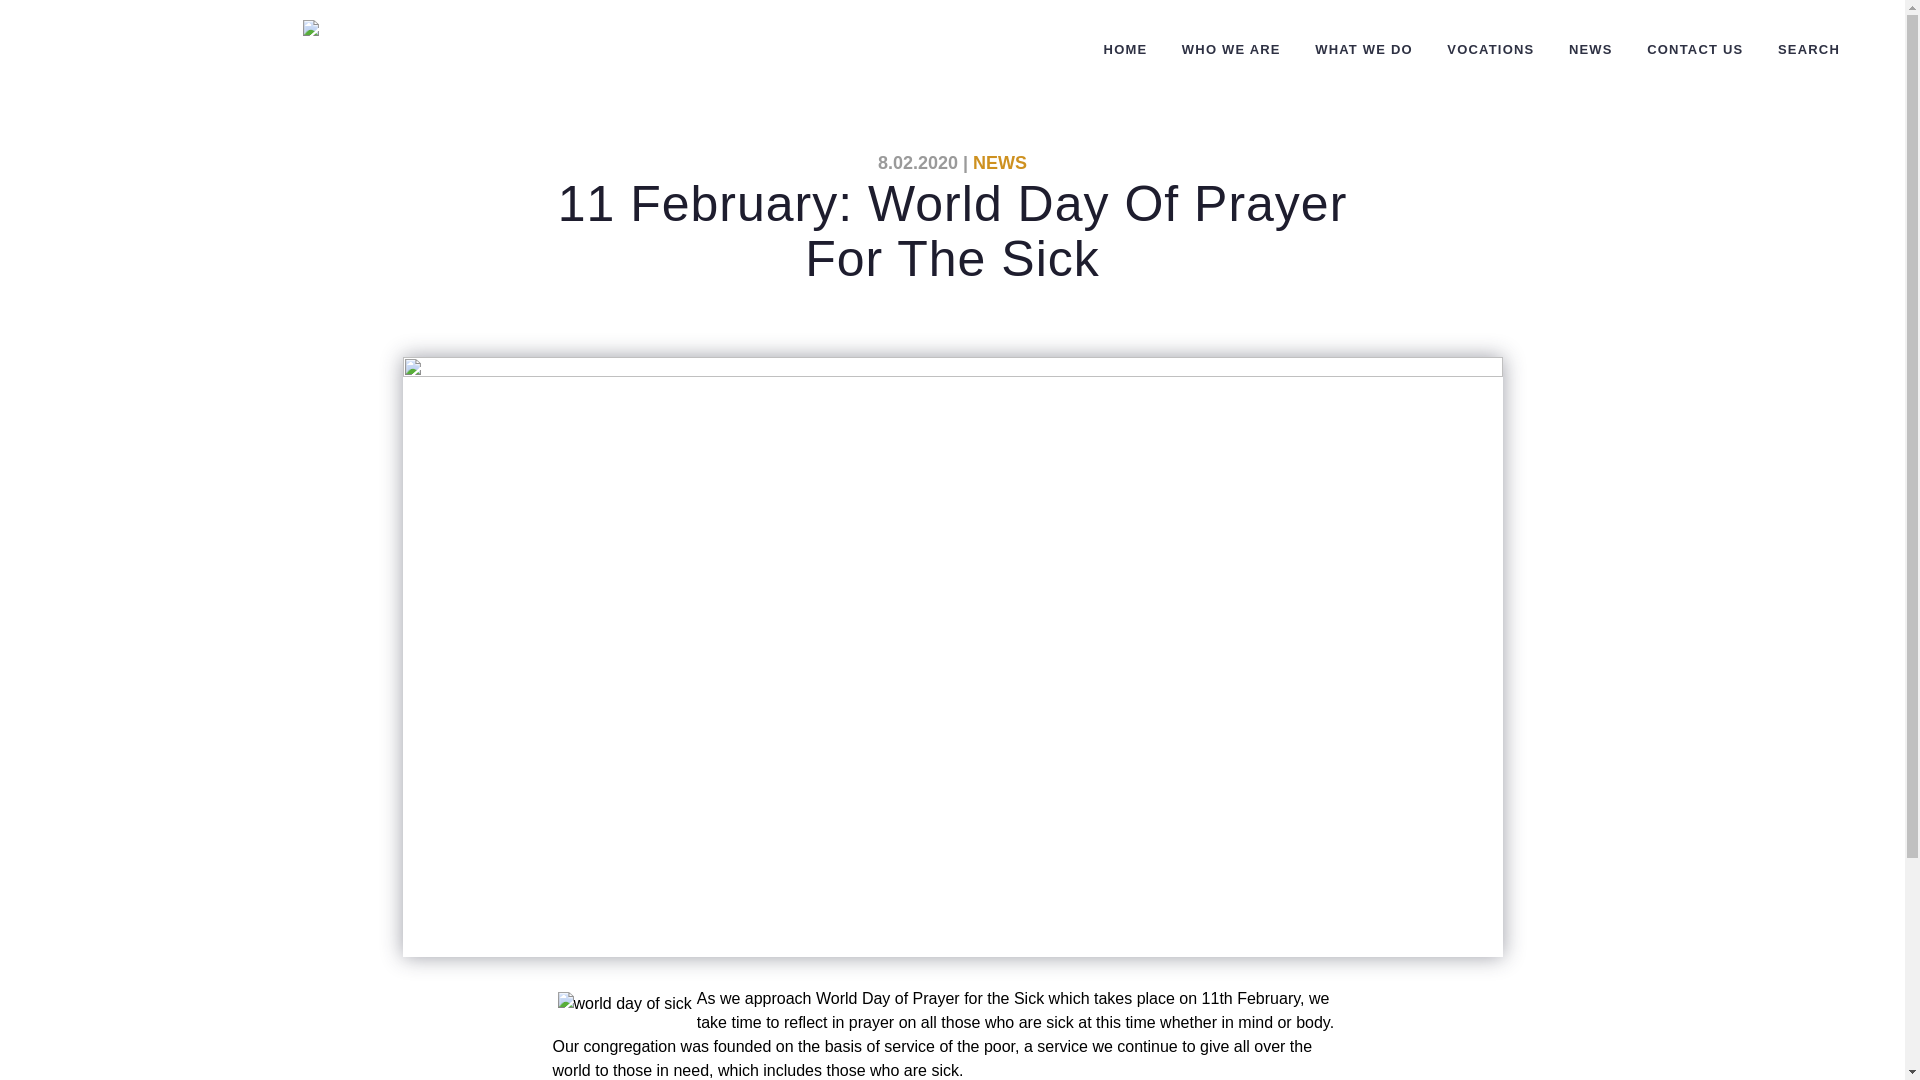 This screenshot has width=1920, height=1080. What do you see at coordinates (1808, 50) in the screenshot?
I see `SEARCH` at bounding box center [1808, 50].